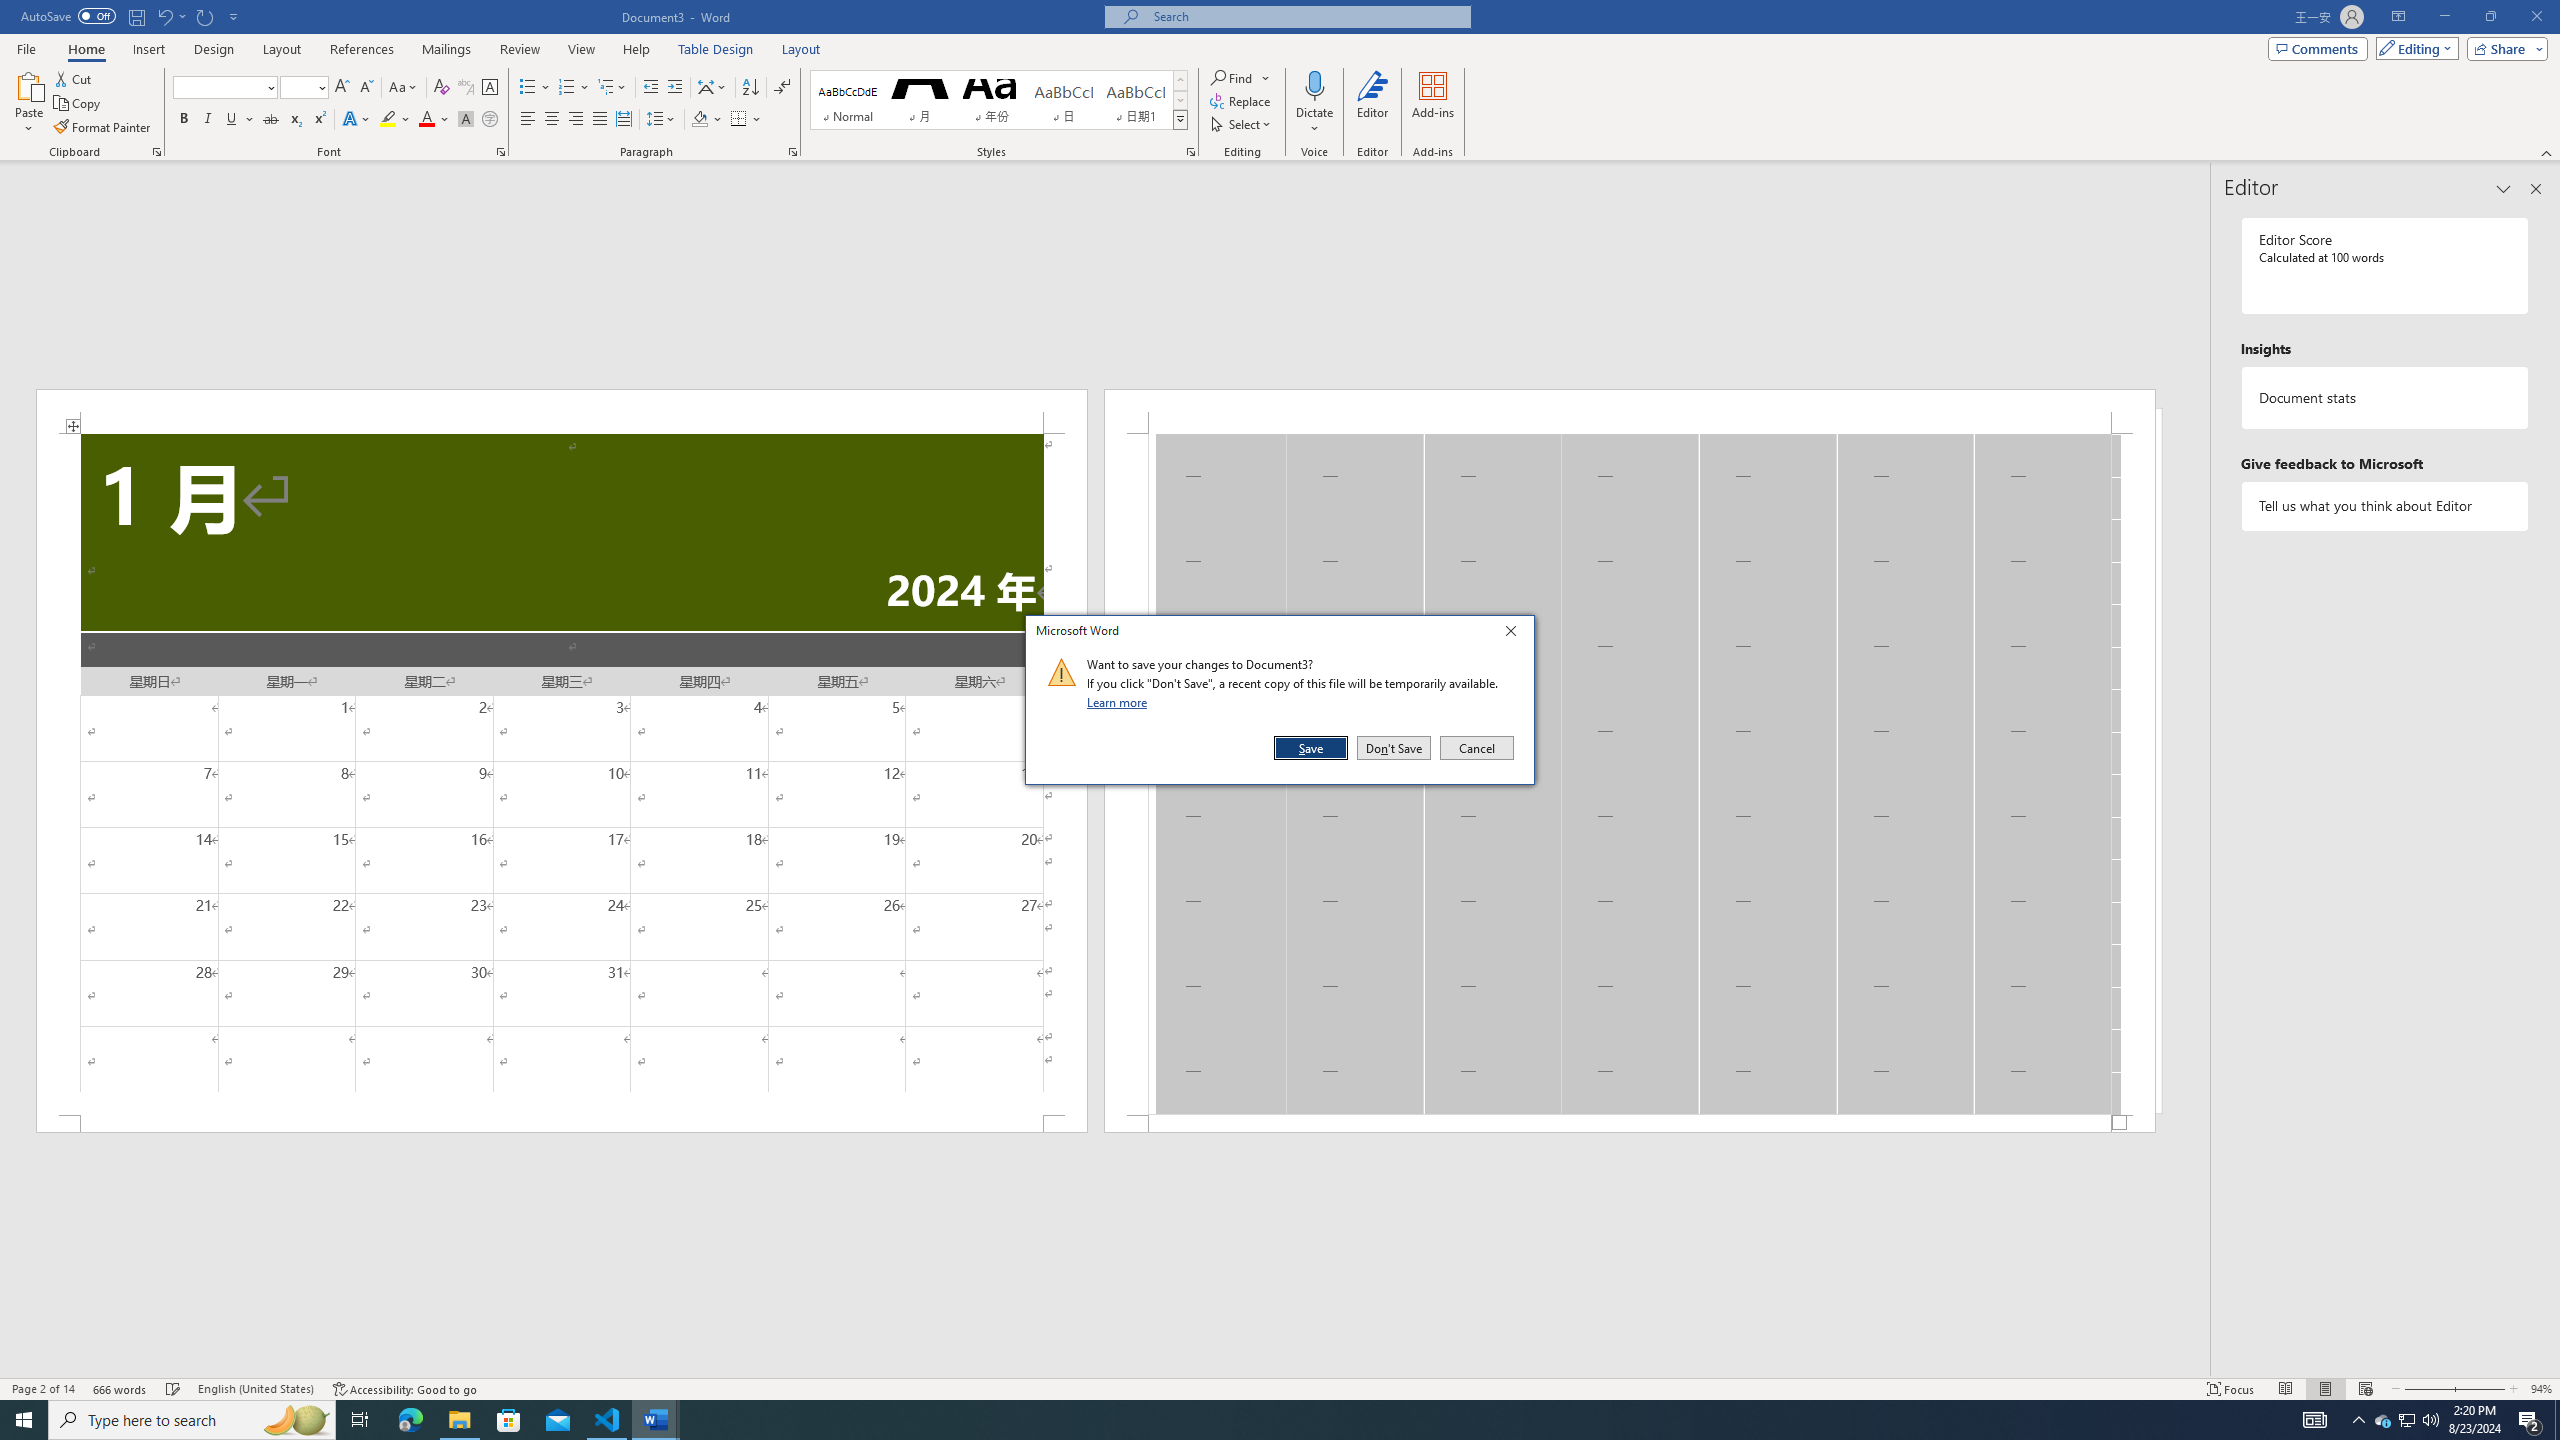 The width and height of the screenshot is (2560, 1440). I want to click on Class: NetUIScrollBar, so click(1104, 1369).